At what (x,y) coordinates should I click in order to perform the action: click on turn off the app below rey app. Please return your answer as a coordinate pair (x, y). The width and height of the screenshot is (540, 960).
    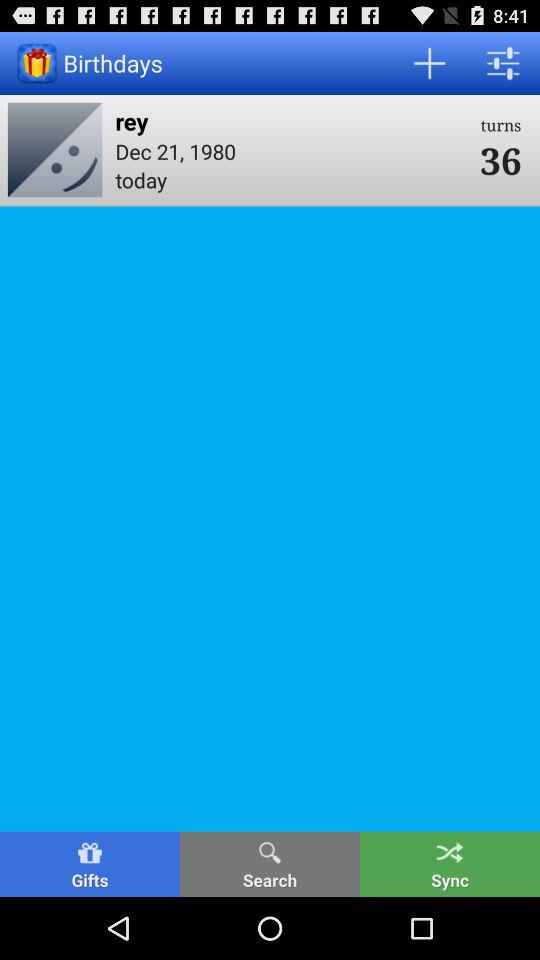
    Looking at the image, I should click on (291, 150).